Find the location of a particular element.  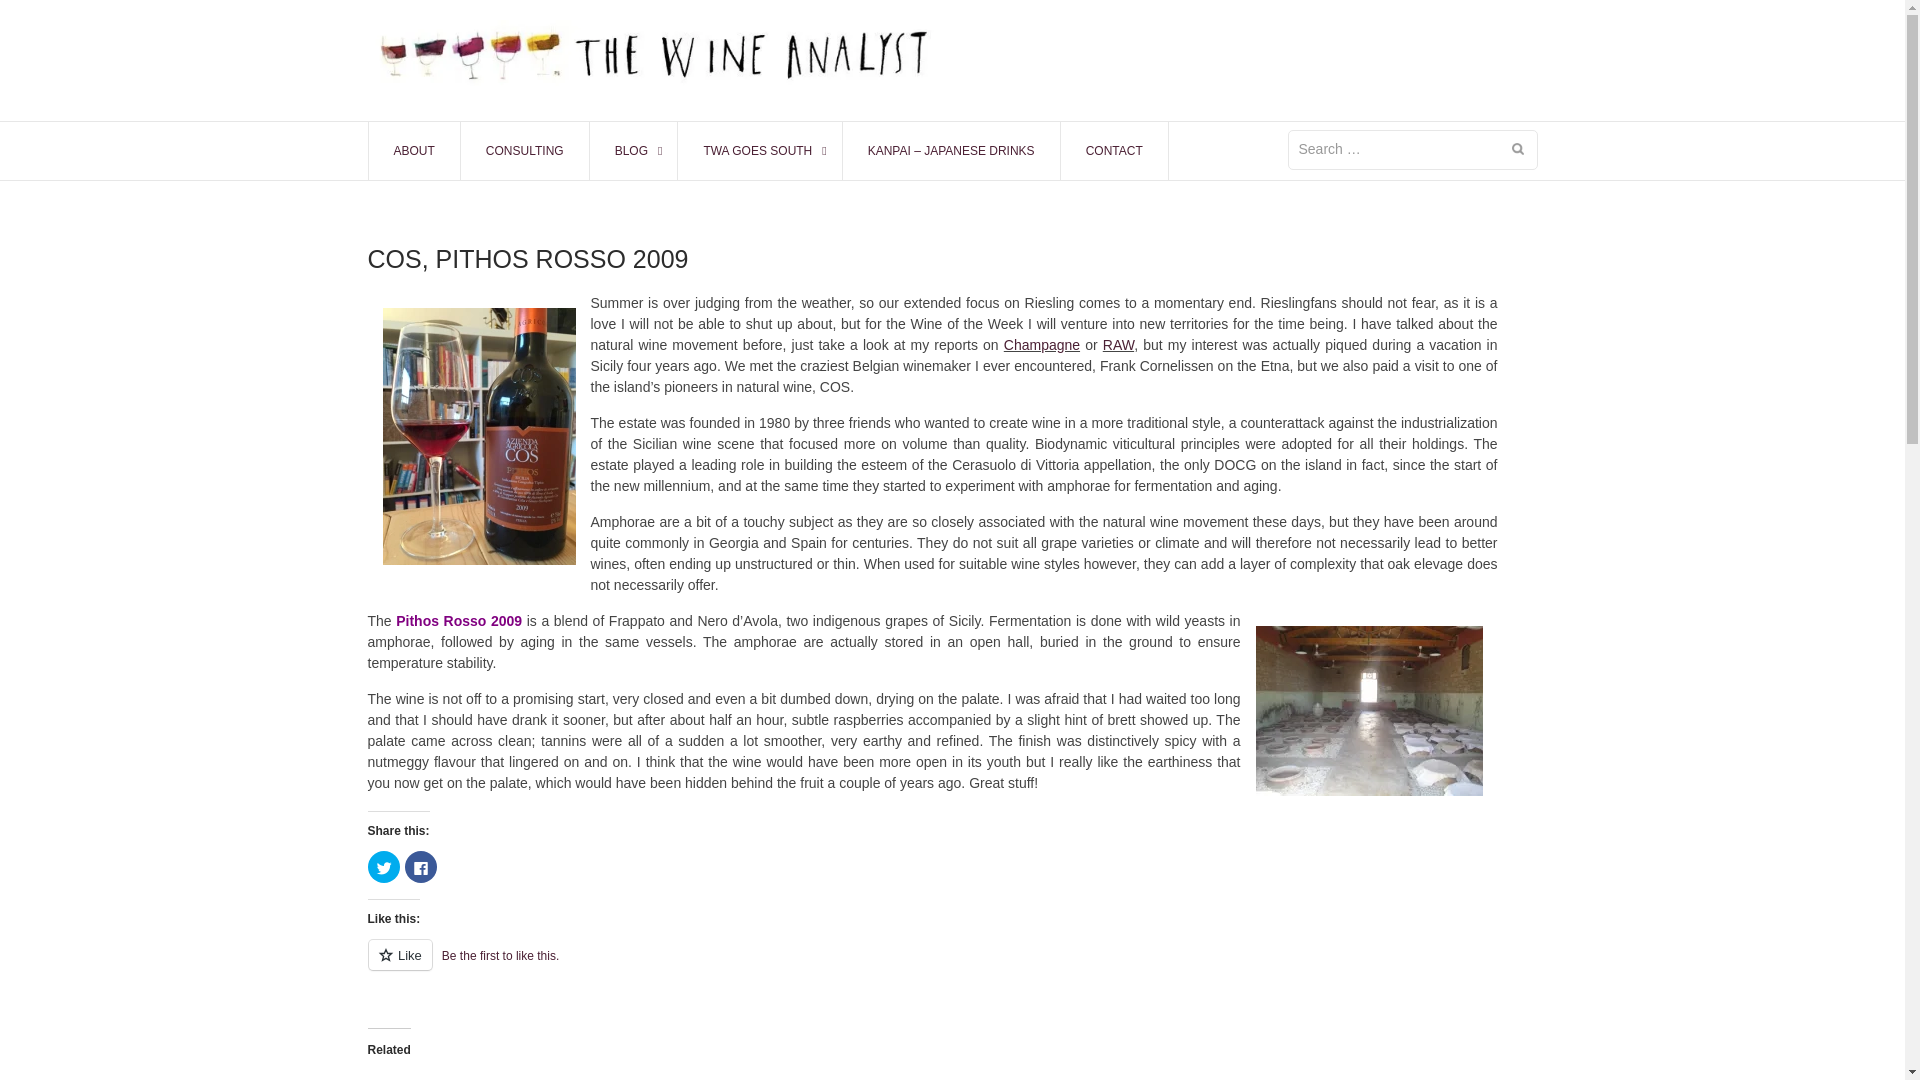

RAW is located at coordinates (1118, 344).